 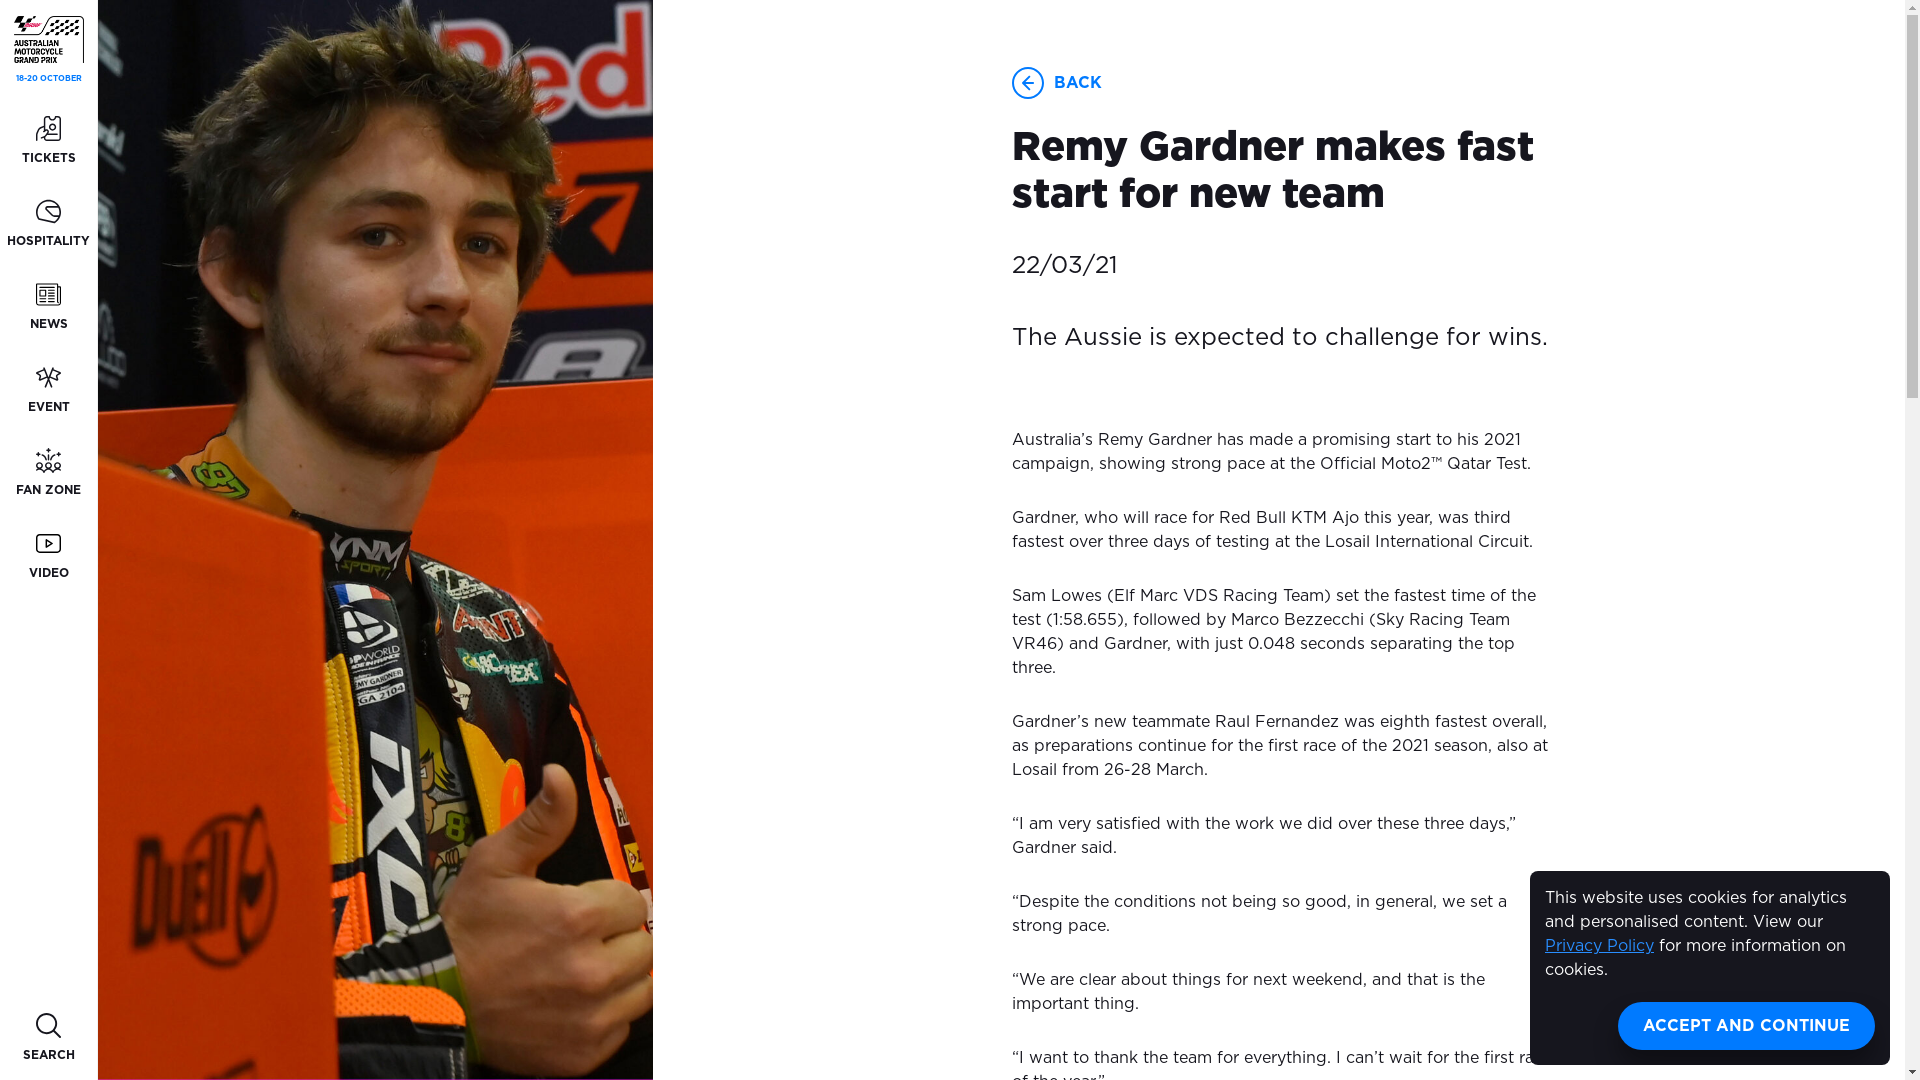 What do you see at coordinates (48, 142) in the screenshot?
I see `TICKETS` at bounding box center [48, 142].